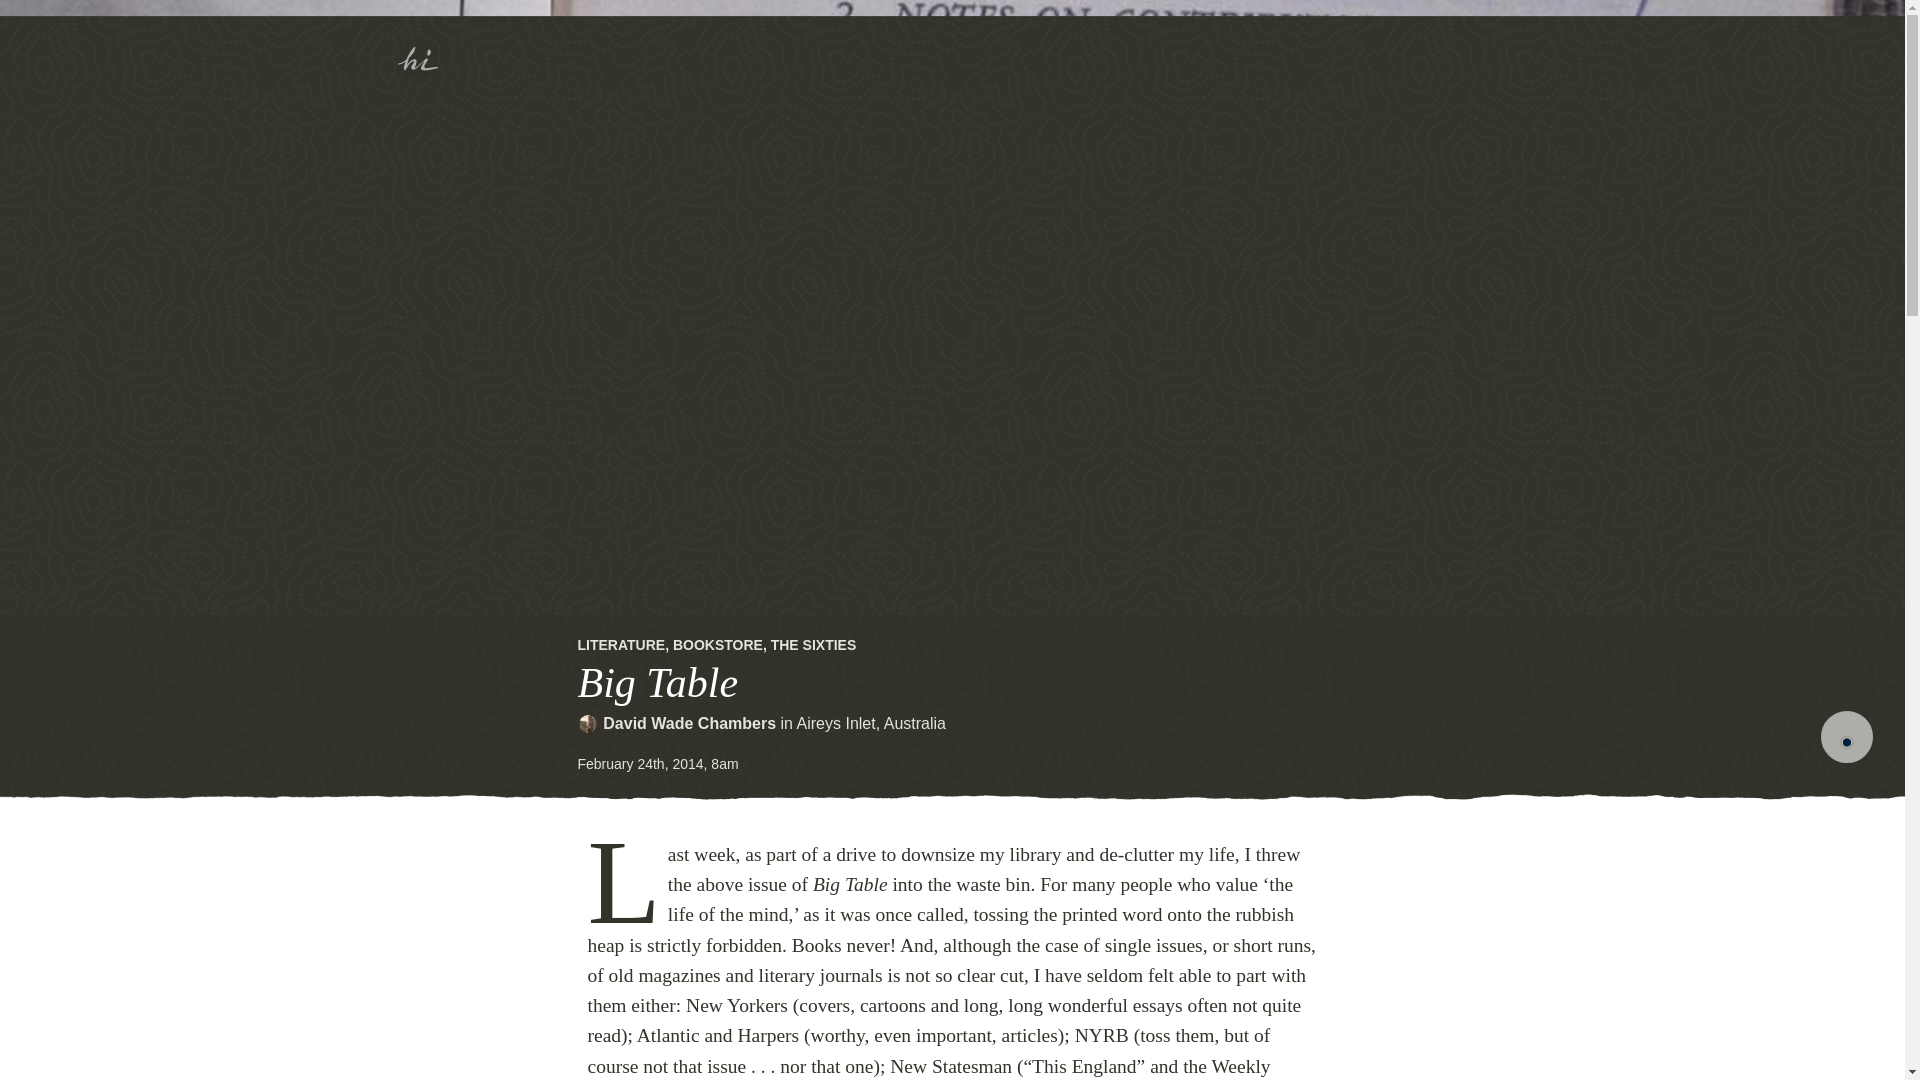 Image resolution: width=1920 pixels, height=1080 pixels. I want to click on Aireys Inlet, Australia, so click(871, 723).